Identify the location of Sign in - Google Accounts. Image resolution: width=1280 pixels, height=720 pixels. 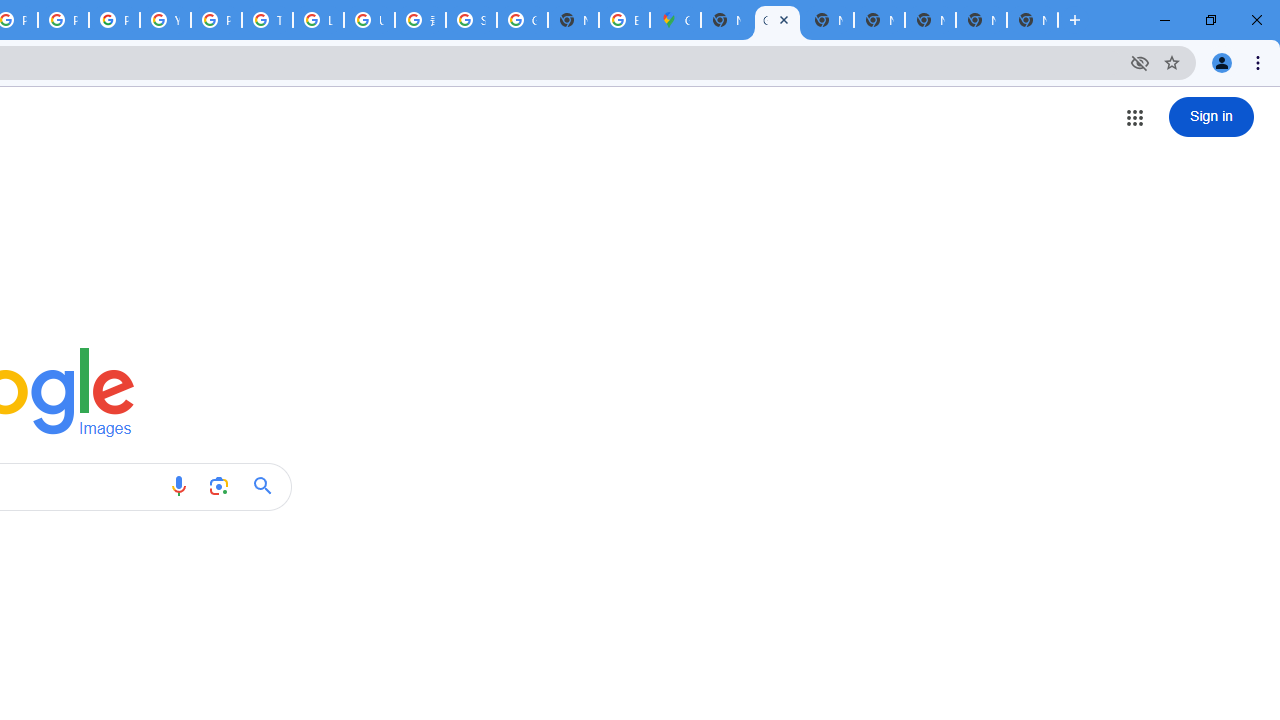
(470, 20).